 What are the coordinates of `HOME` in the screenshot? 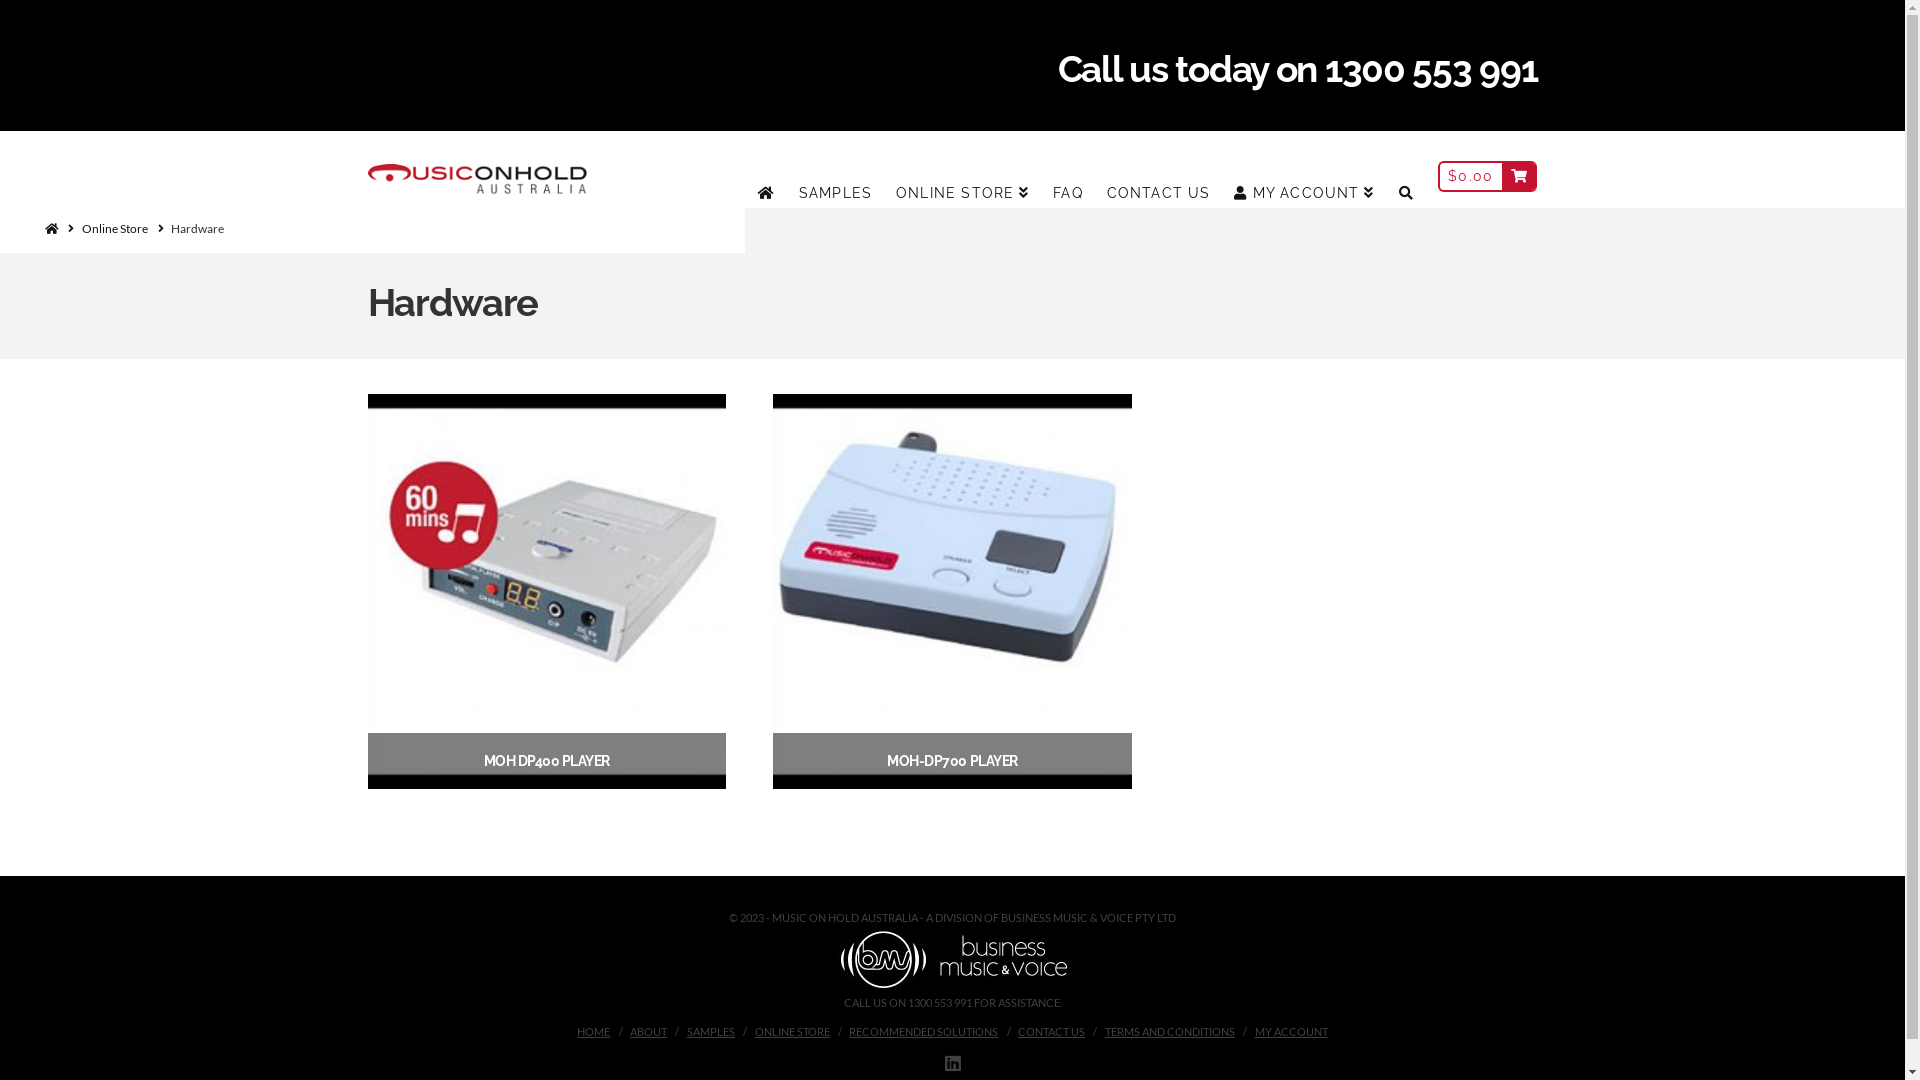 It's located at (594, 1032).